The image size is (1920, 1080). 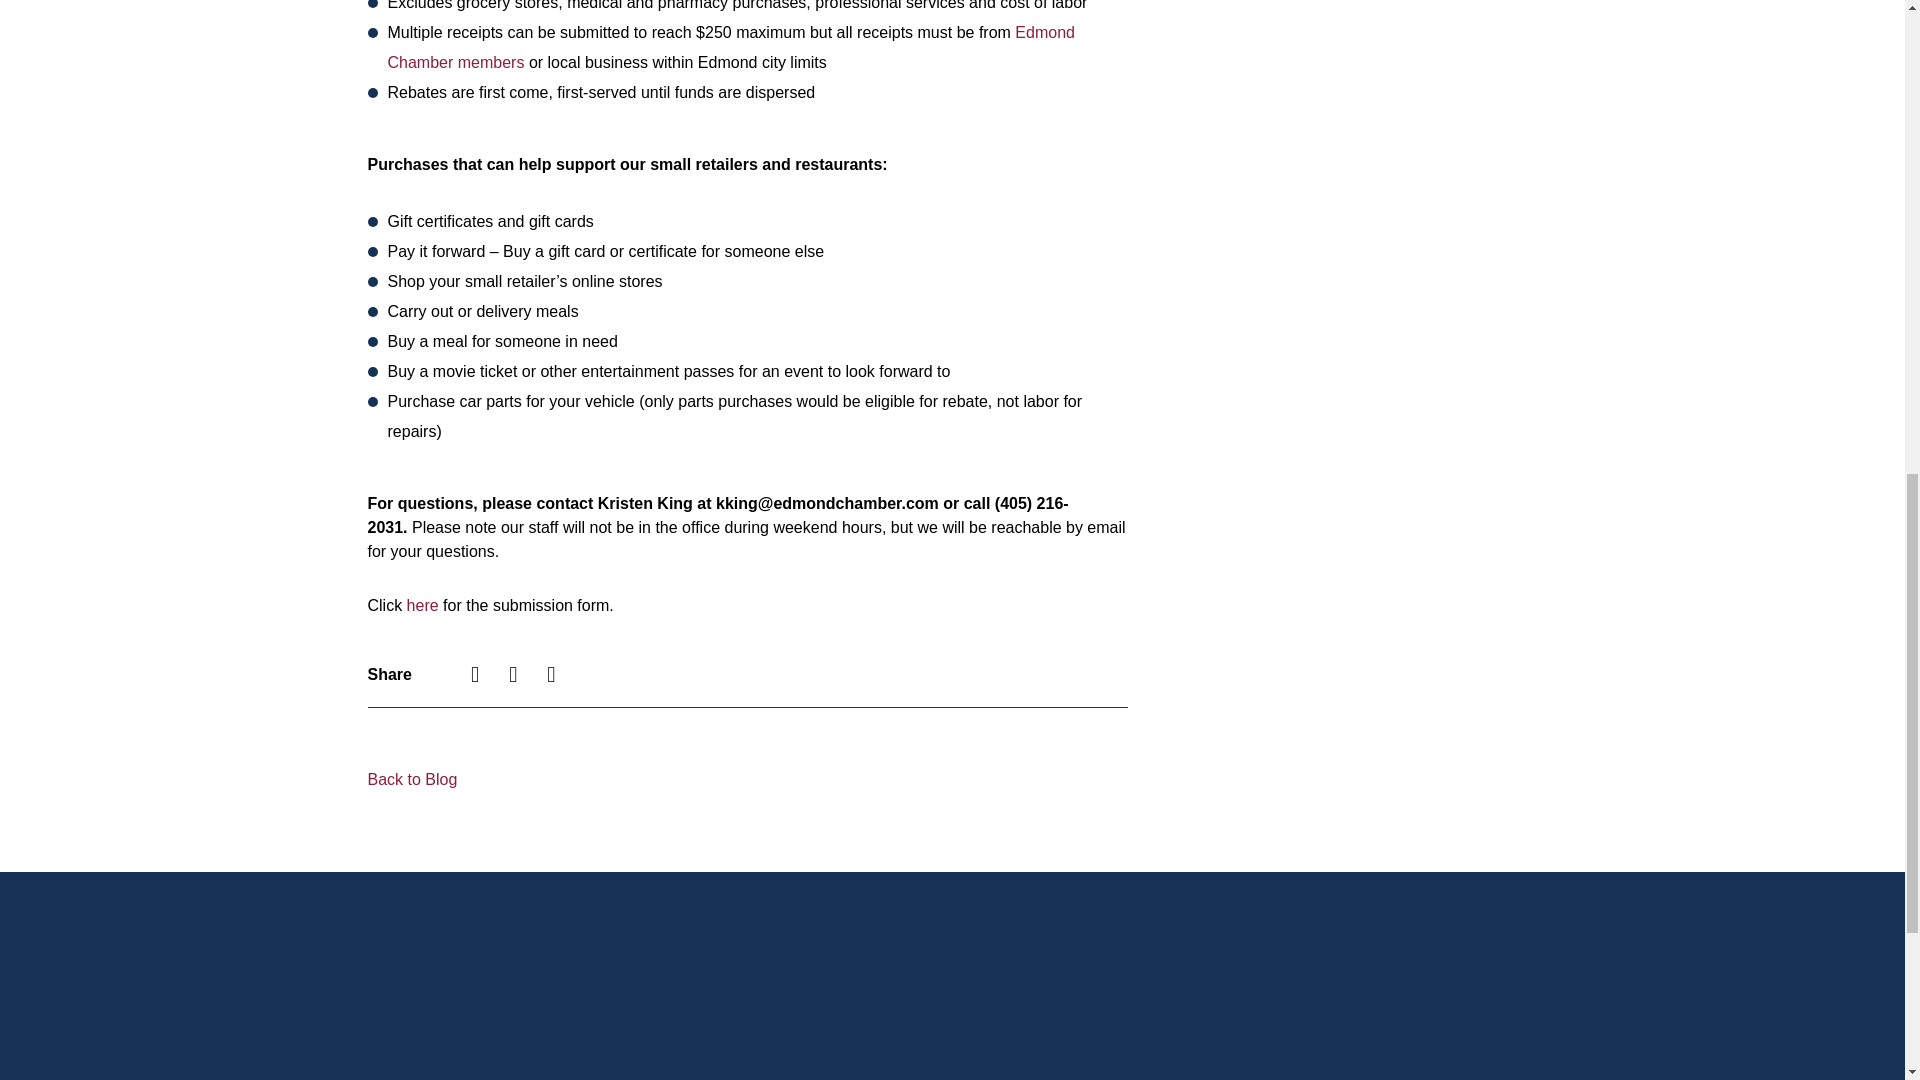 What do you see at coordinates (413, 780) in the screenshot?
I see `Back to Blog` at bounding box center [413, 780].